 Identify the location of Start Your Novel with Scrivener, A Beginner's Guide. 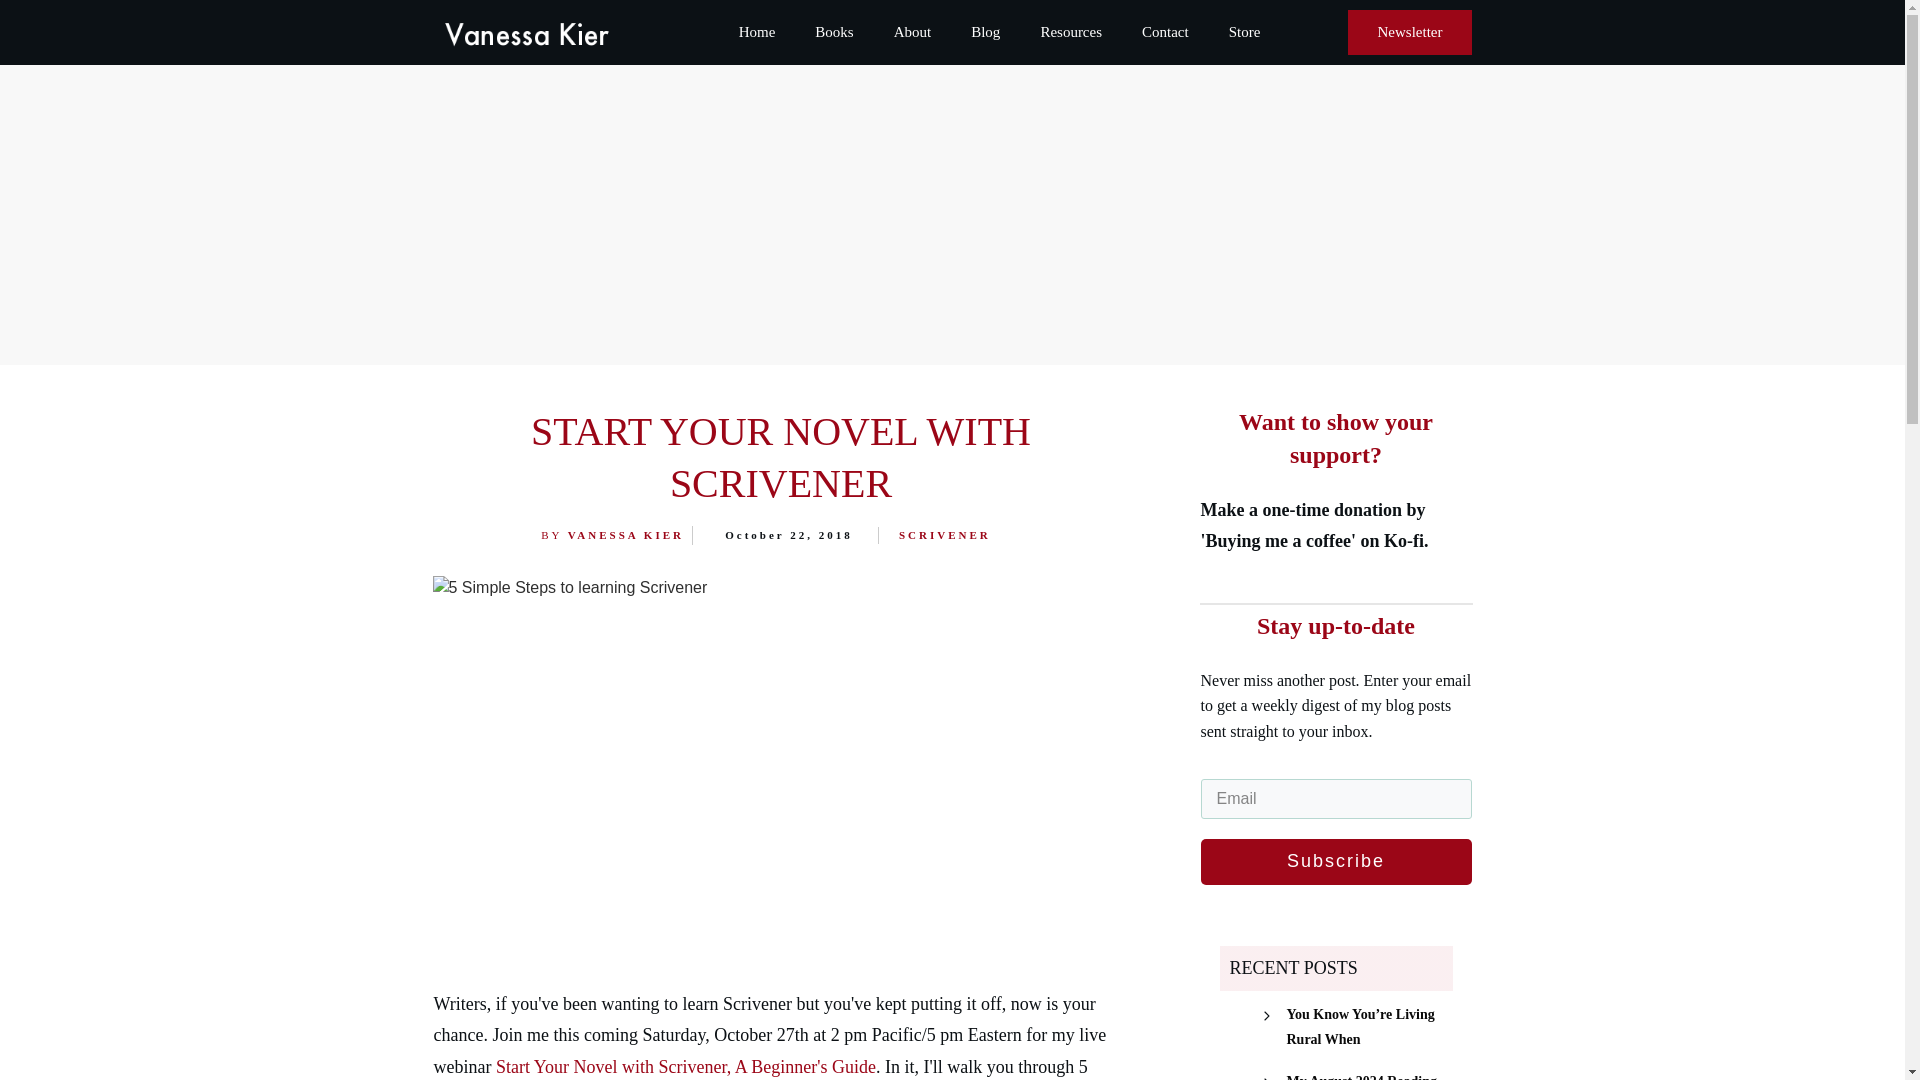
(685, 1066).